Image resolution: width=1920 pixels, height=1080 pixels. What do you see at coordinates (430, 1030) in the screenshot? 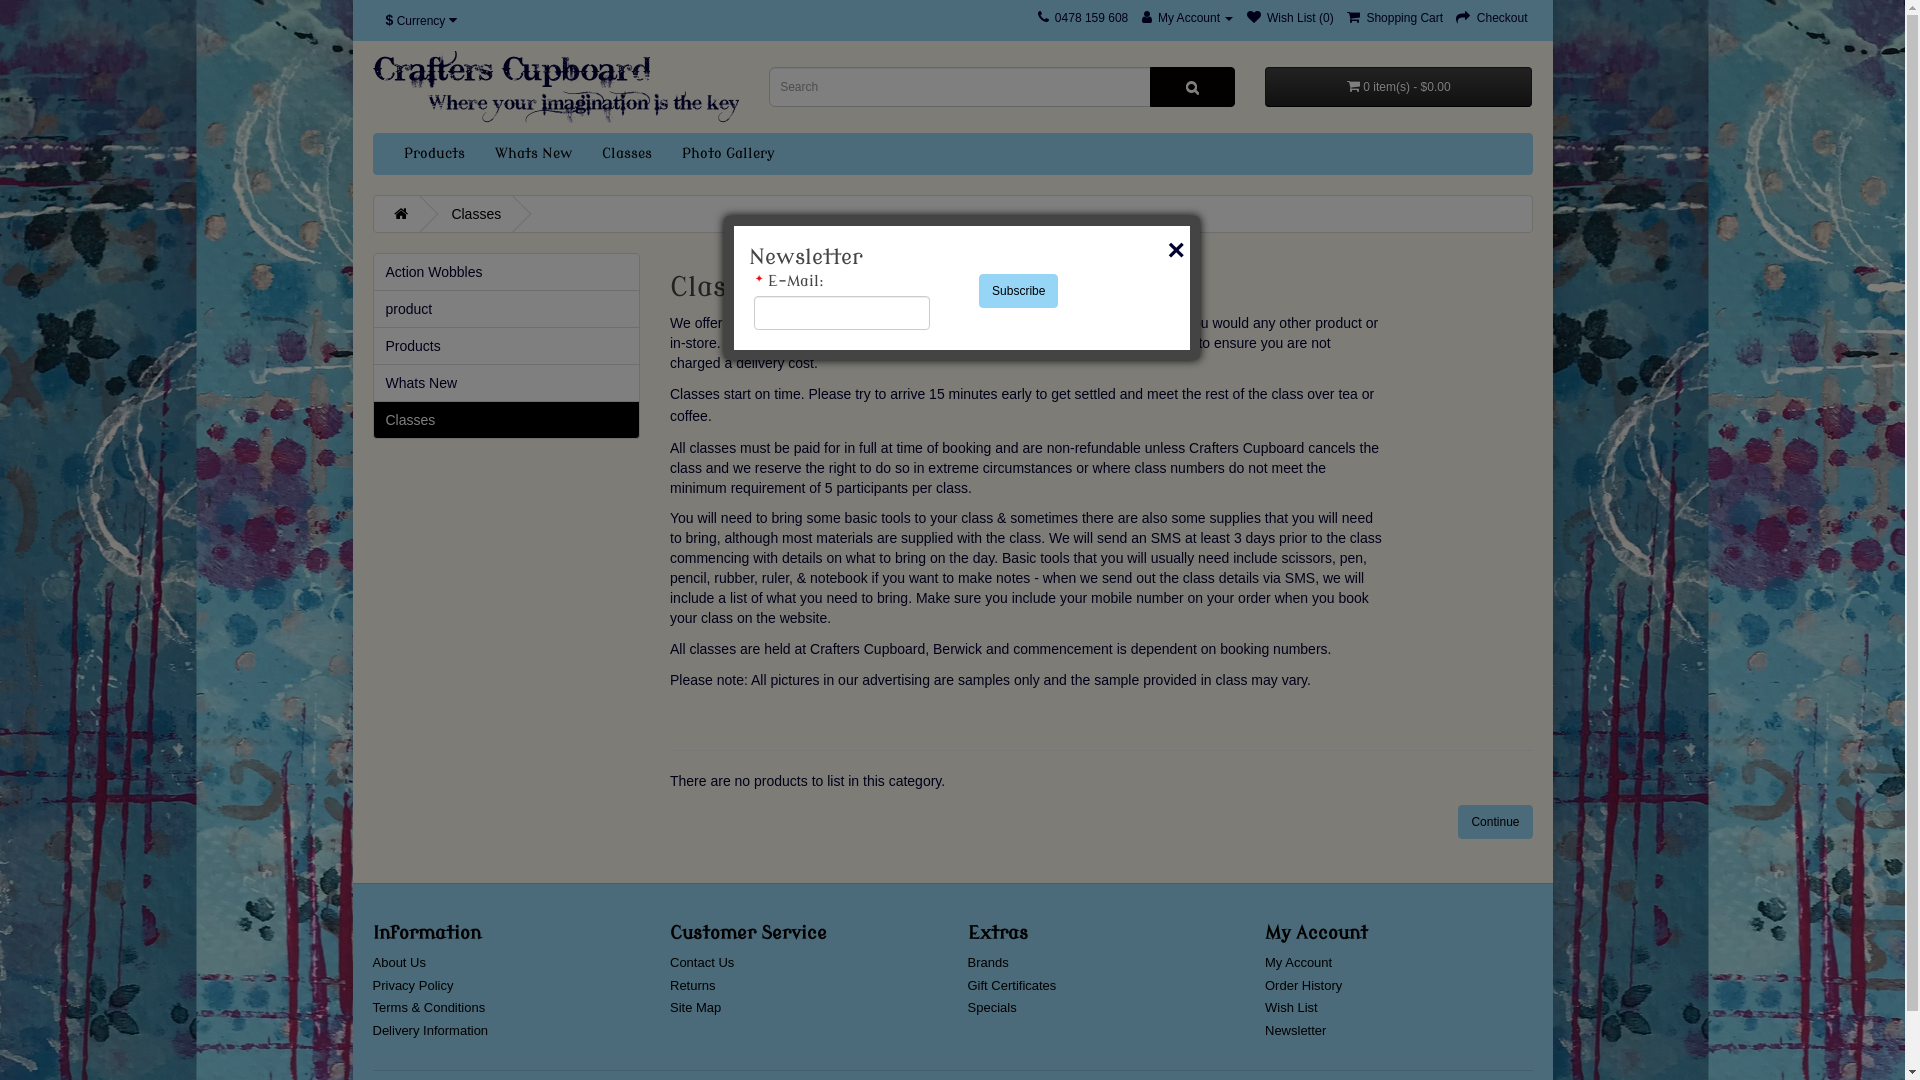
I see `Delivery Information` at bounding box center [430, 1030].